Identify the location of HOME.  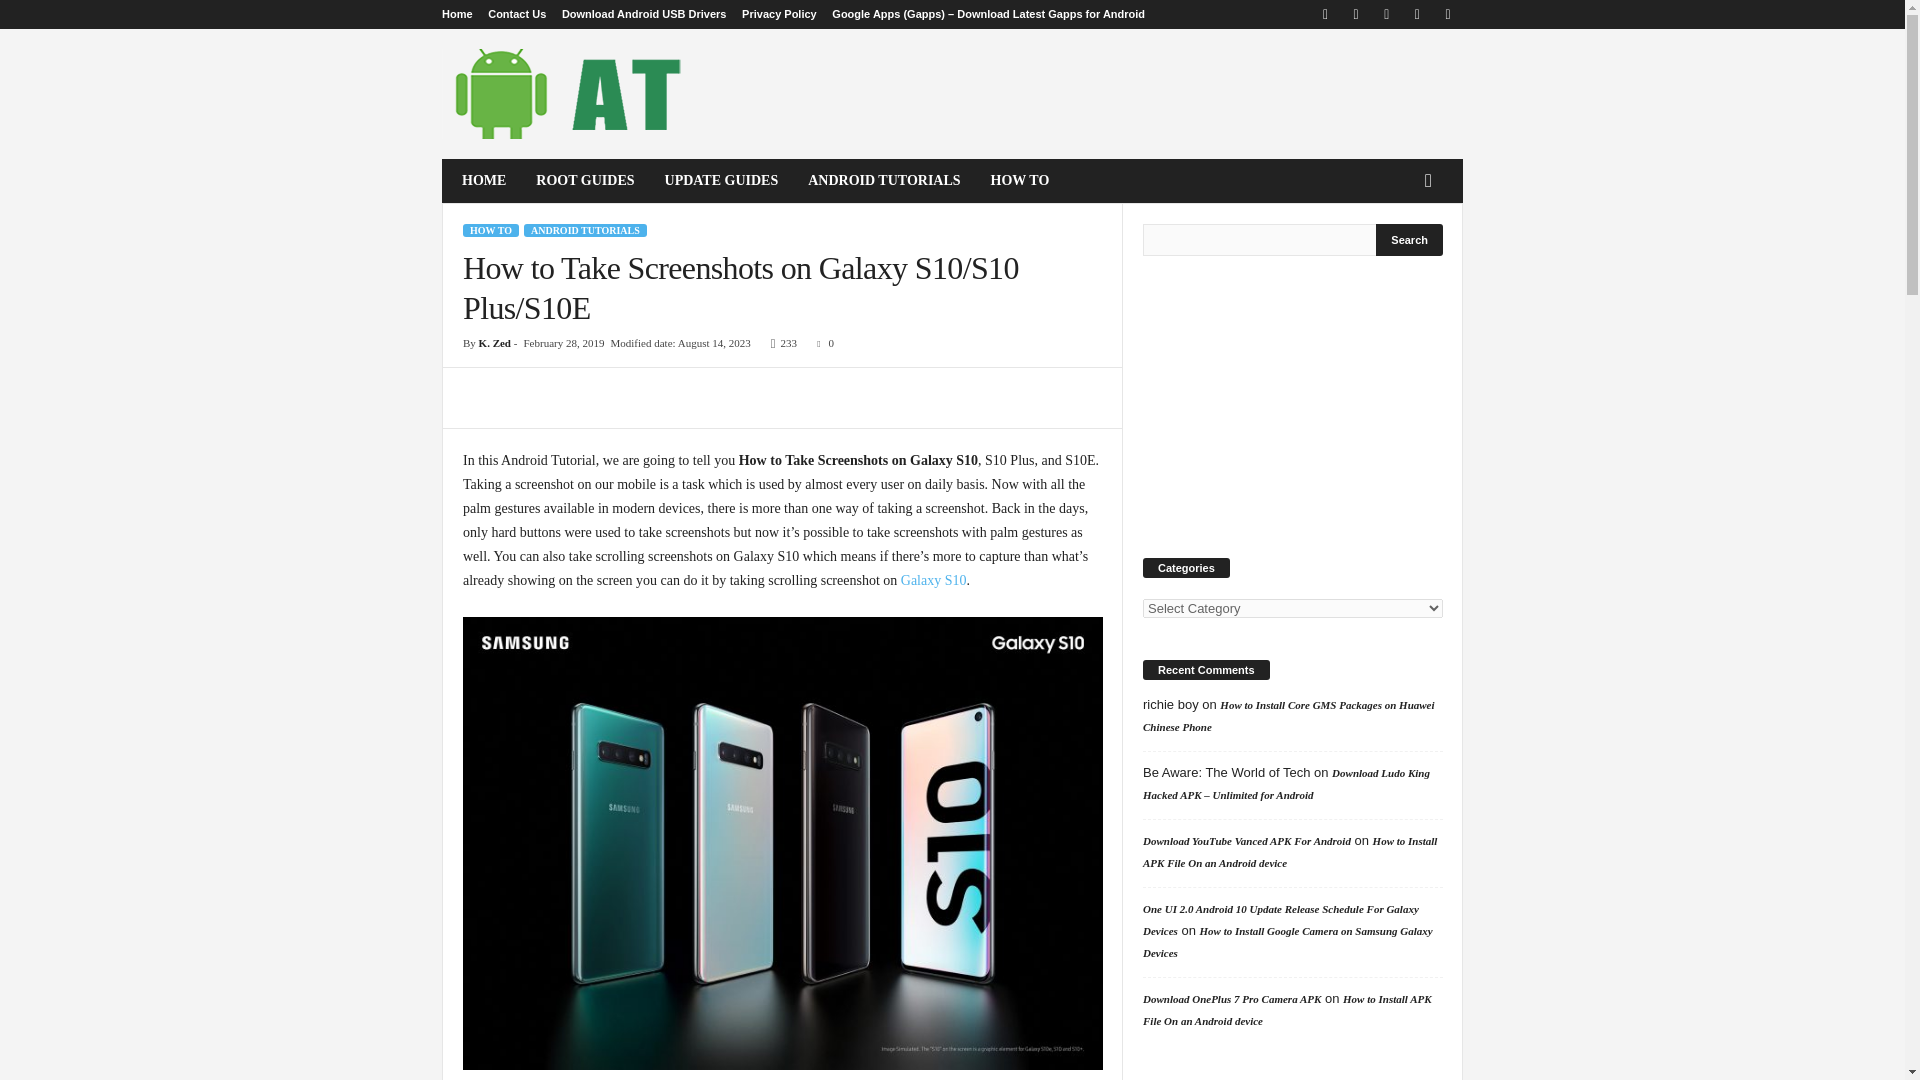
(484, 180).